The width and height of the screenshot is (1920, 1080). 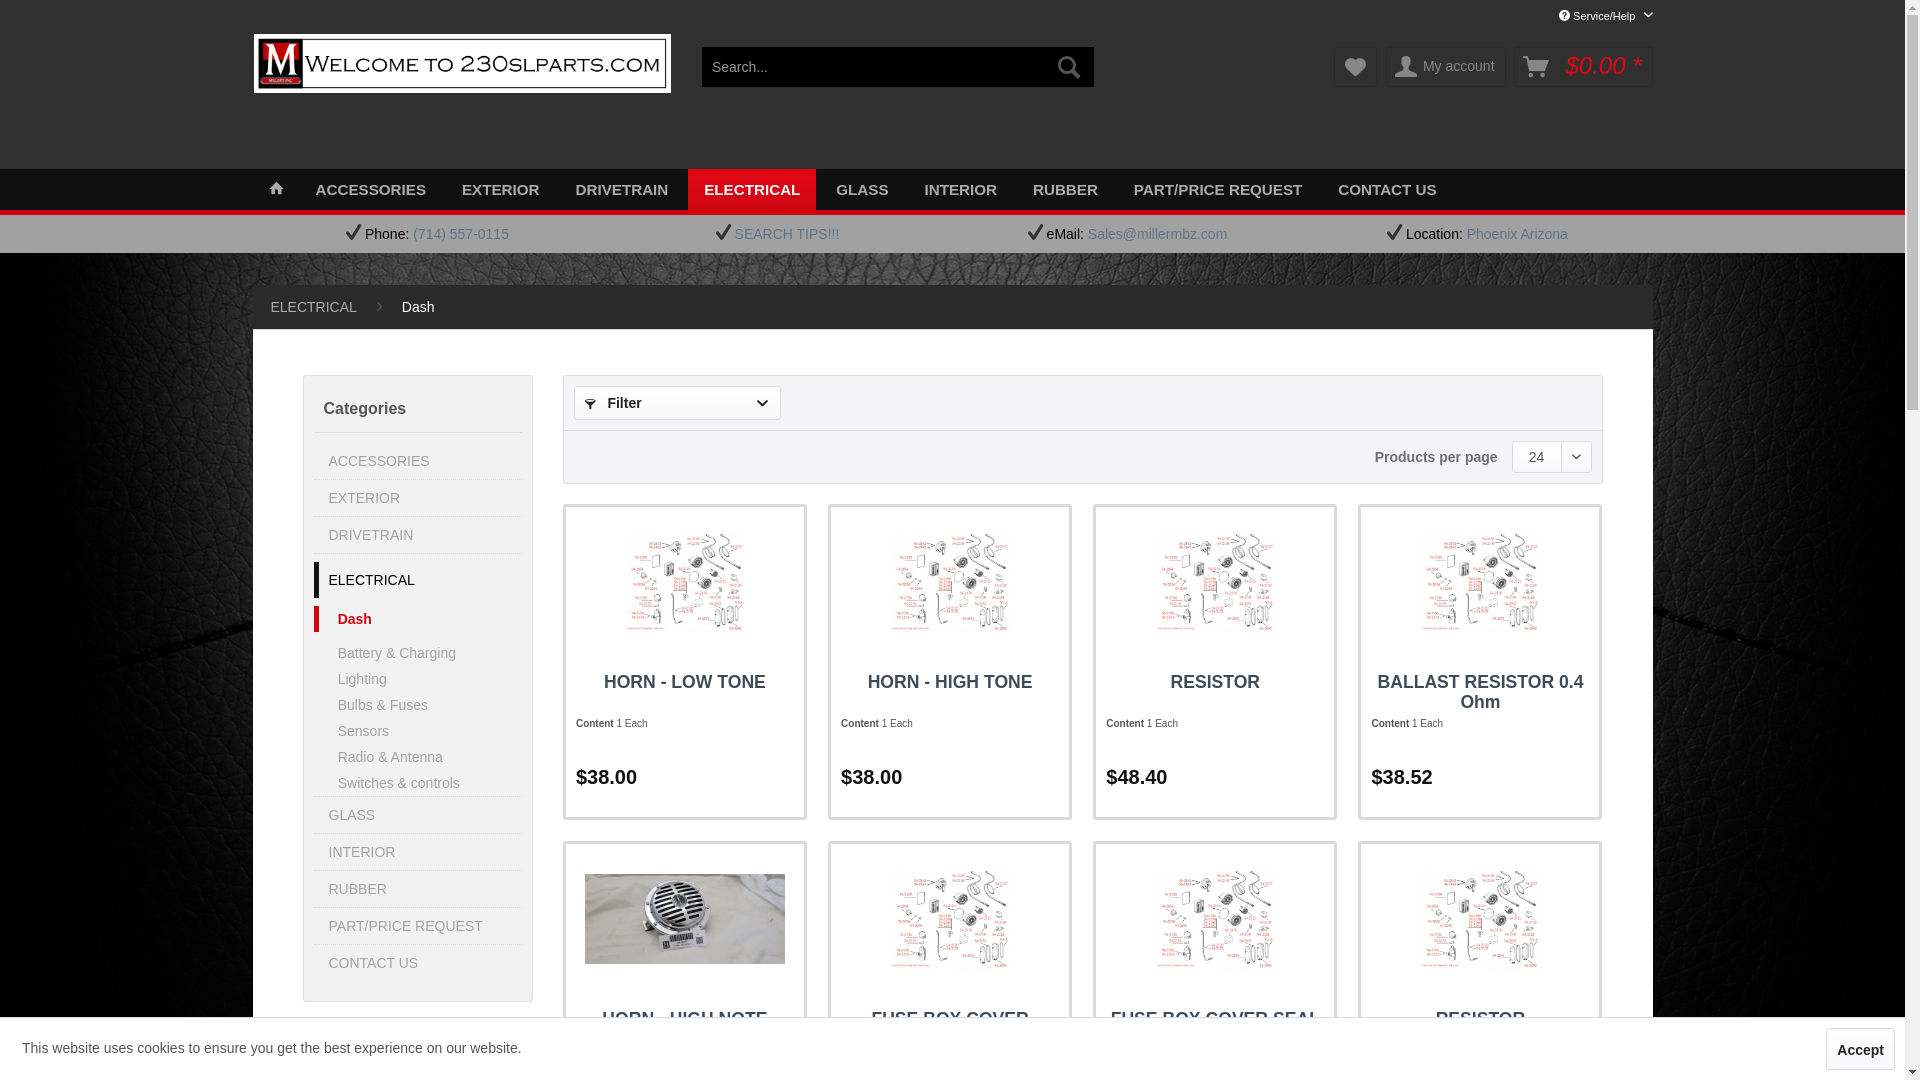 I want to click on INTERIOR, so click(x=418, y=852).